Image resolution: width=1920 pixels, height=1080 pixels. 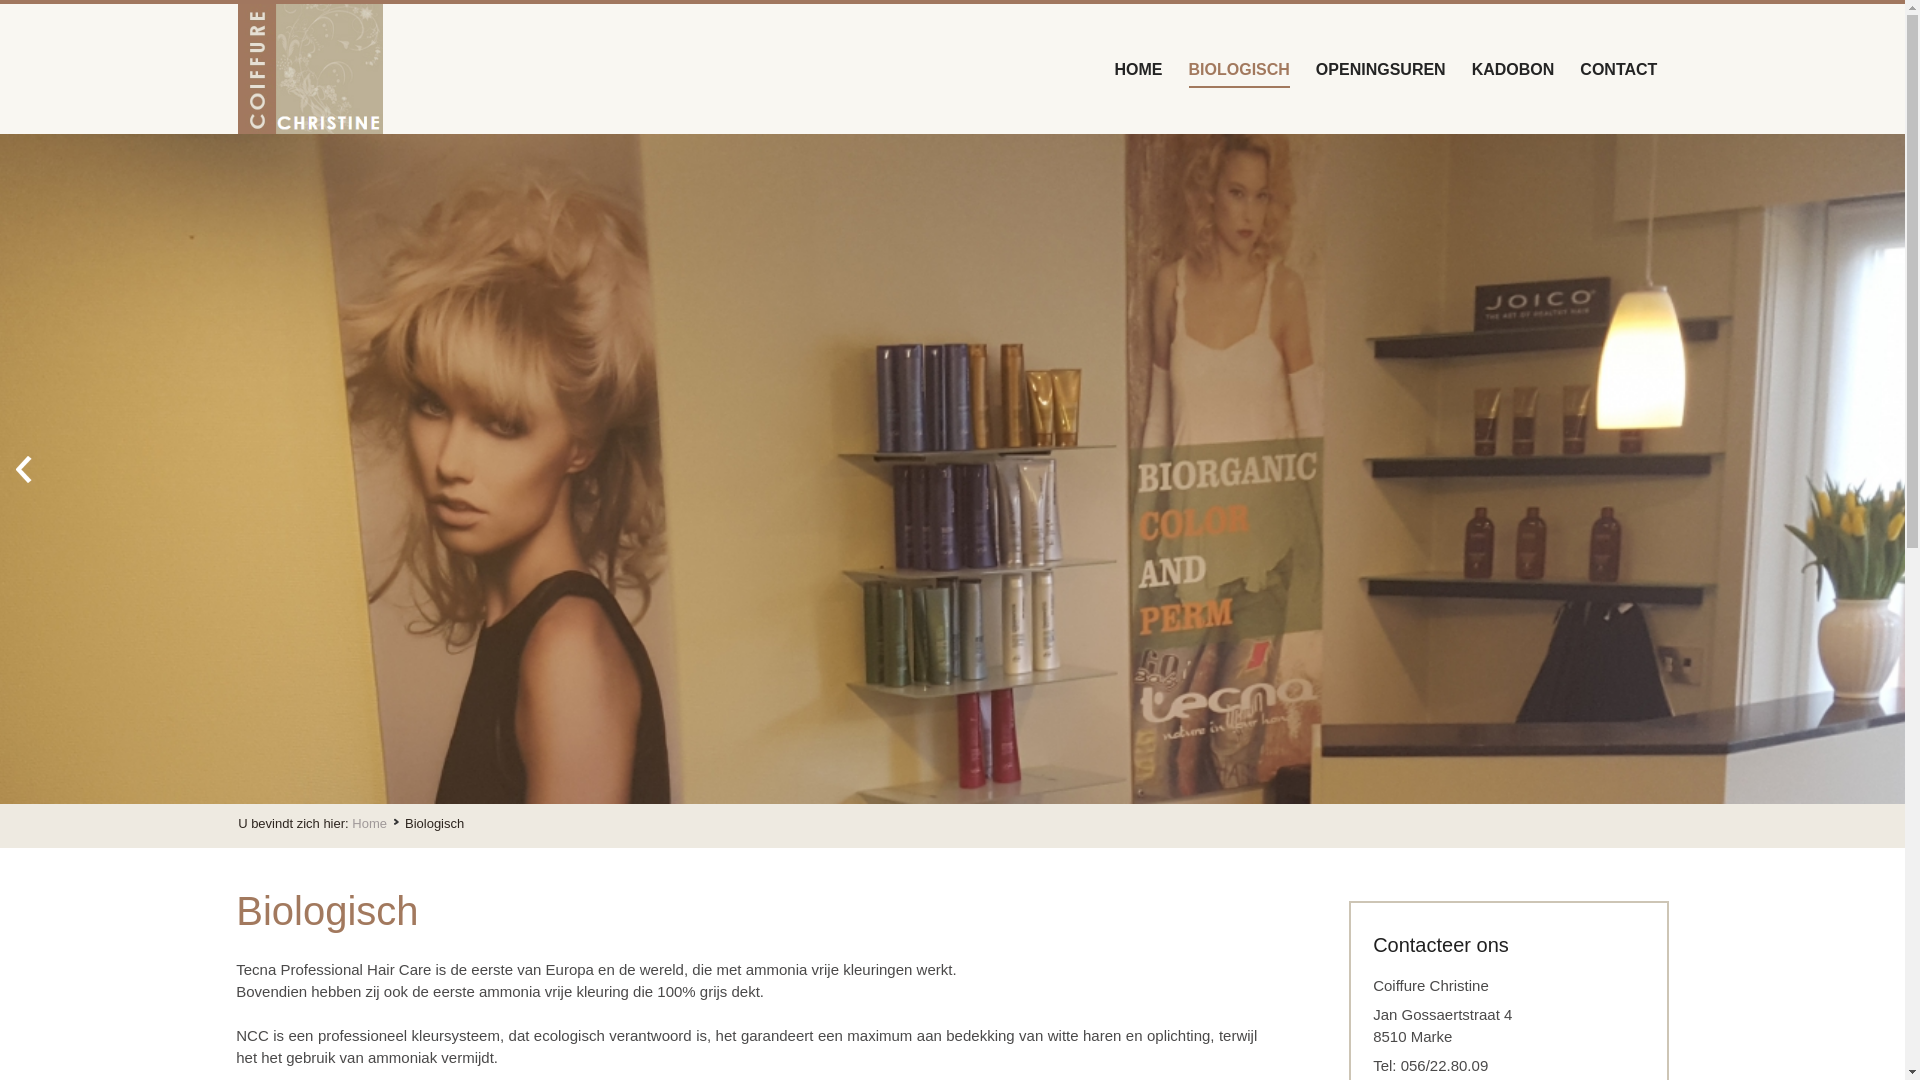 I want to click on Home, so click(x=378, y=824).